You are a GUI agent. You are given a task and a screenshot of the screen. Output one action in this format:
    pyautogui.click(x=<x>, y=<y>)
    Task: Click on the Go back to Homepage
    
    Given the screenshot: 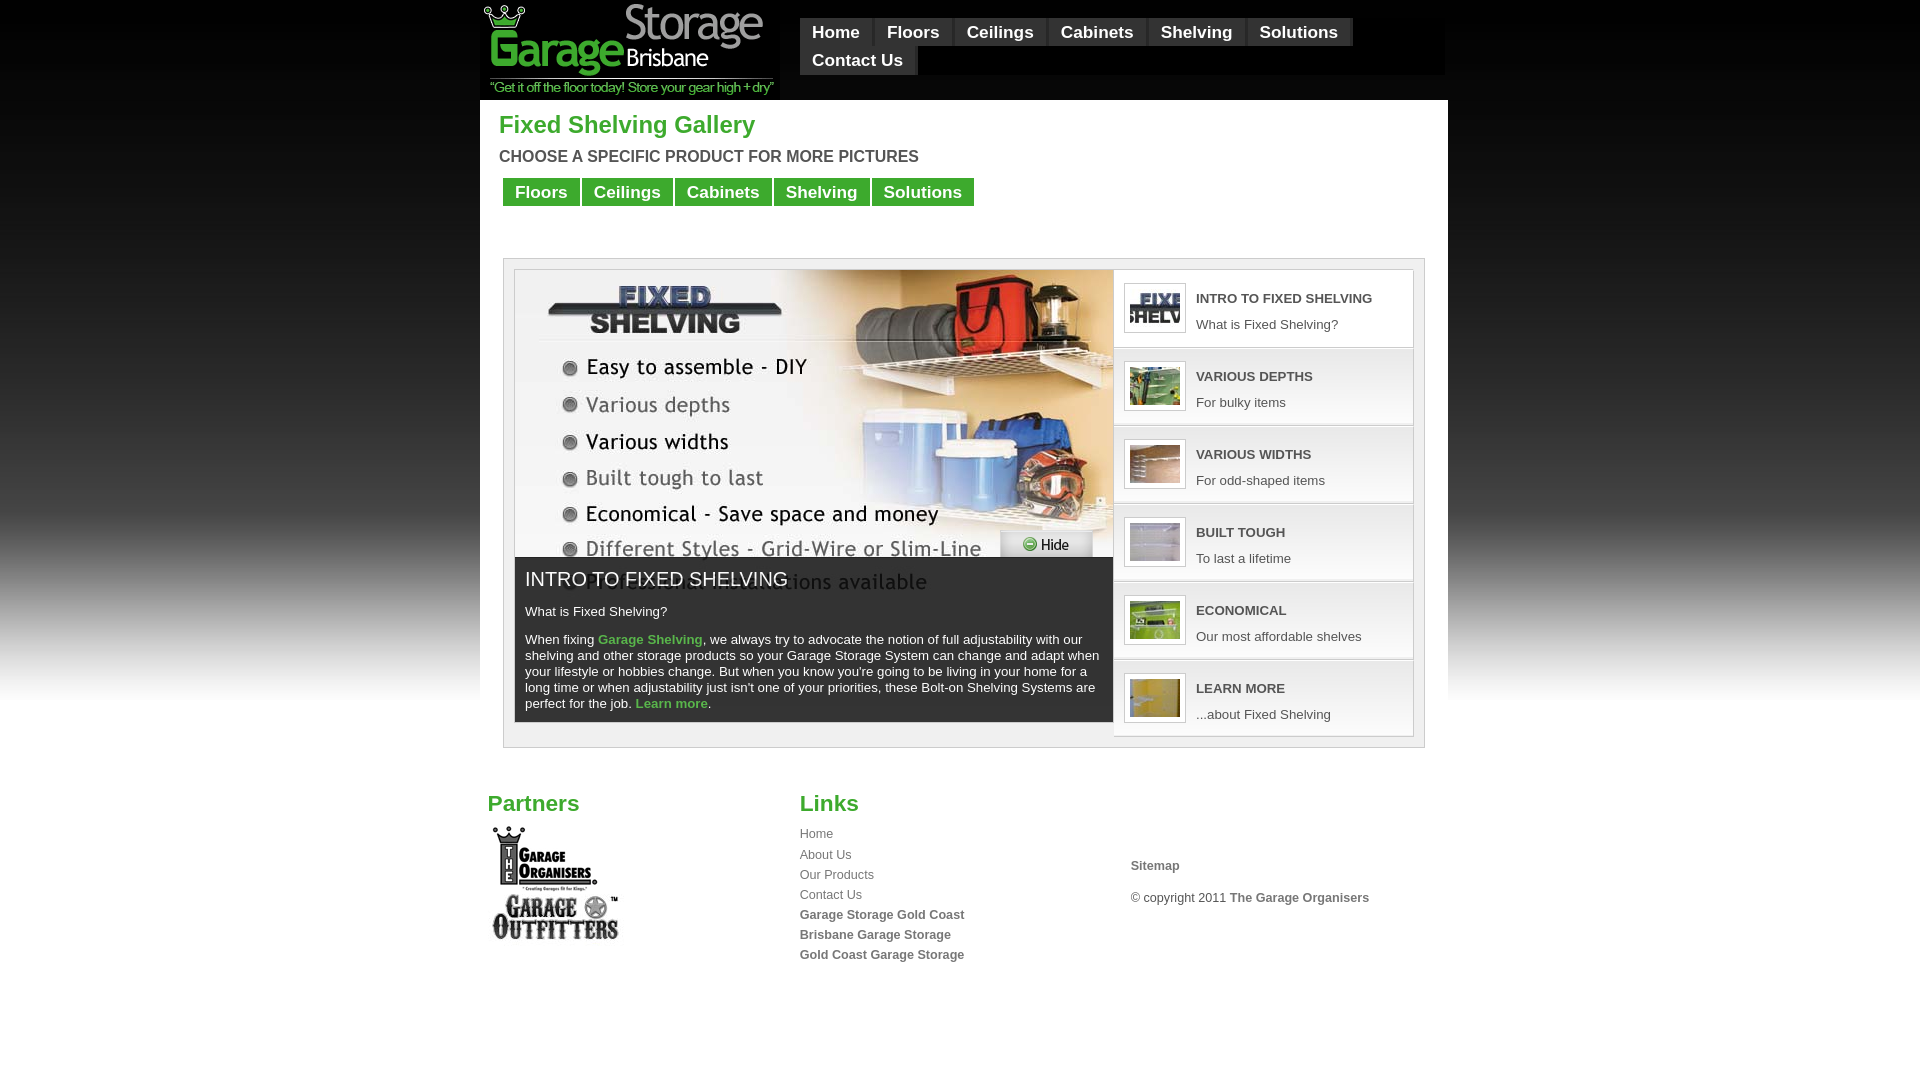 What is the action you would take?
    pyautogui.click(x=630, y=96)
    